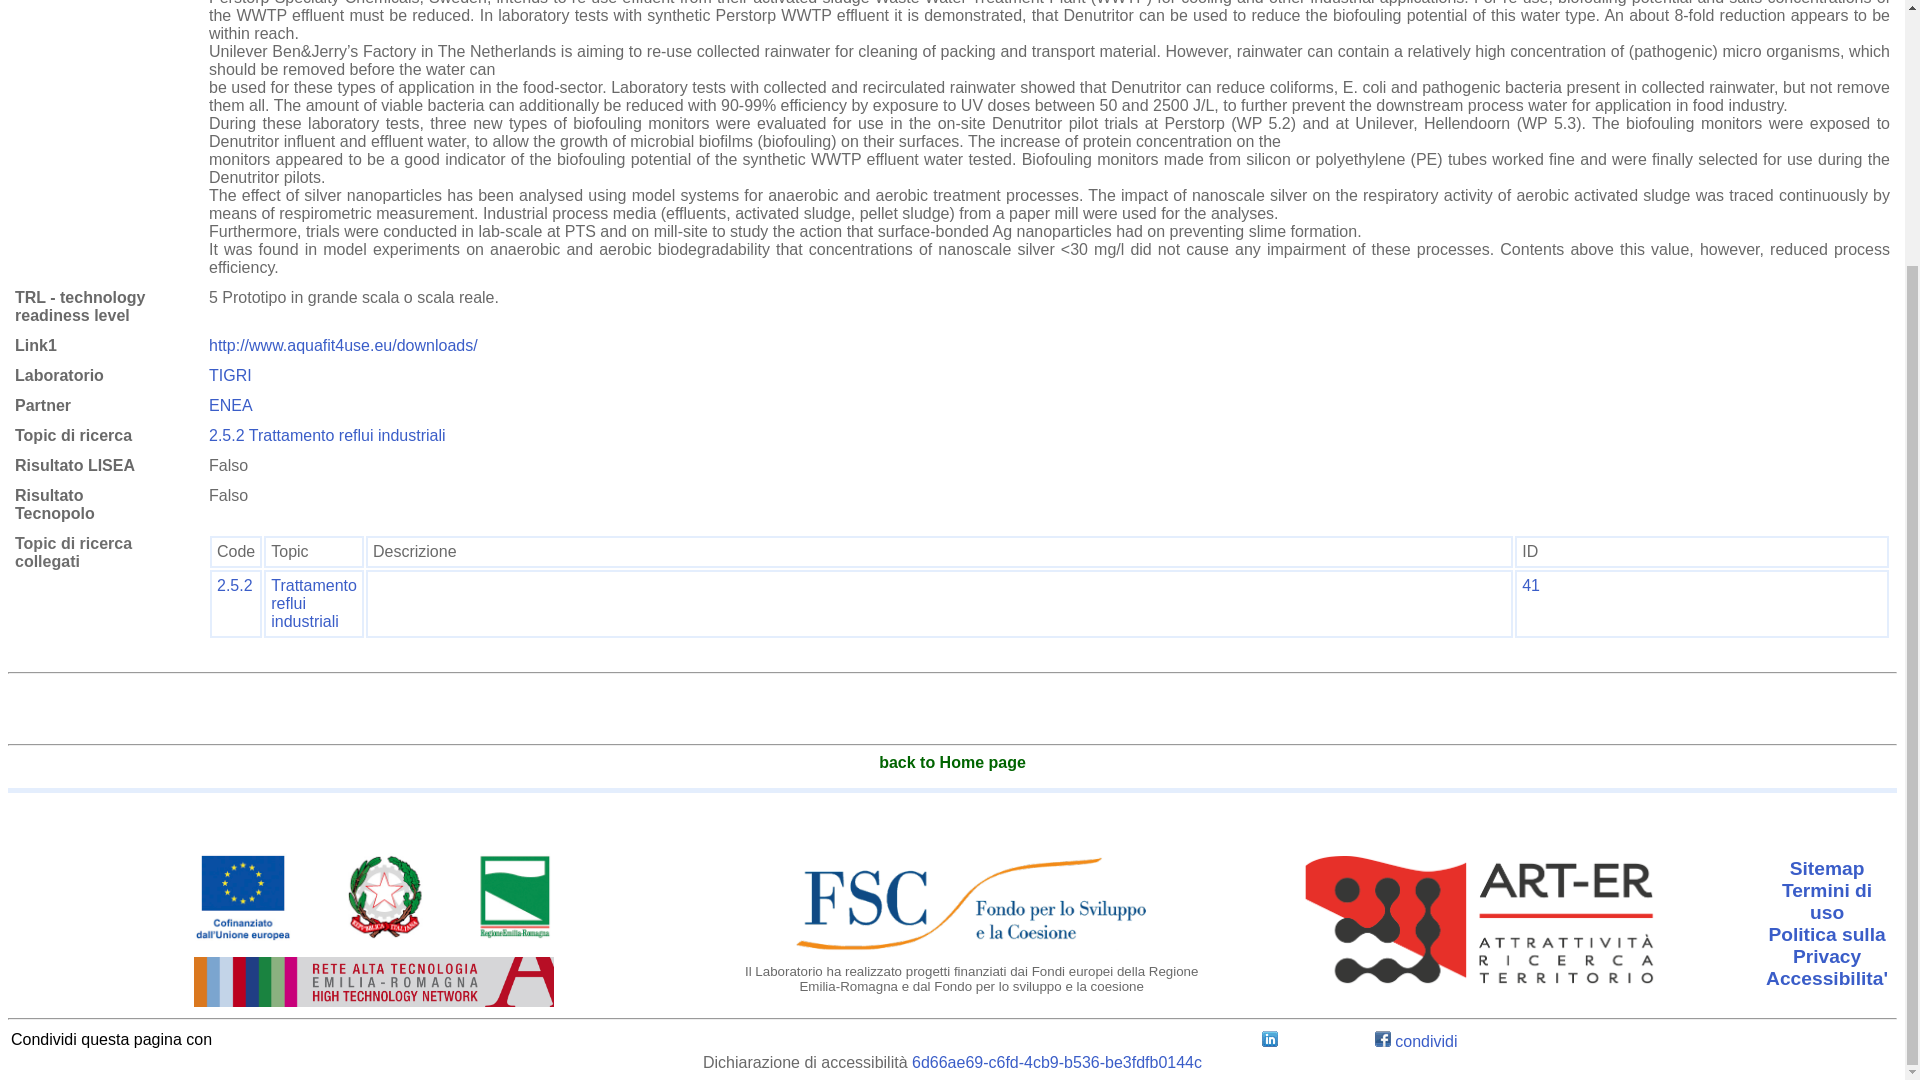 This screenshot has height=1080, width=1920. What do you see at coordinates (1530, 585) in the screenshot?
I see `41` at bounding box center [1530, 585].